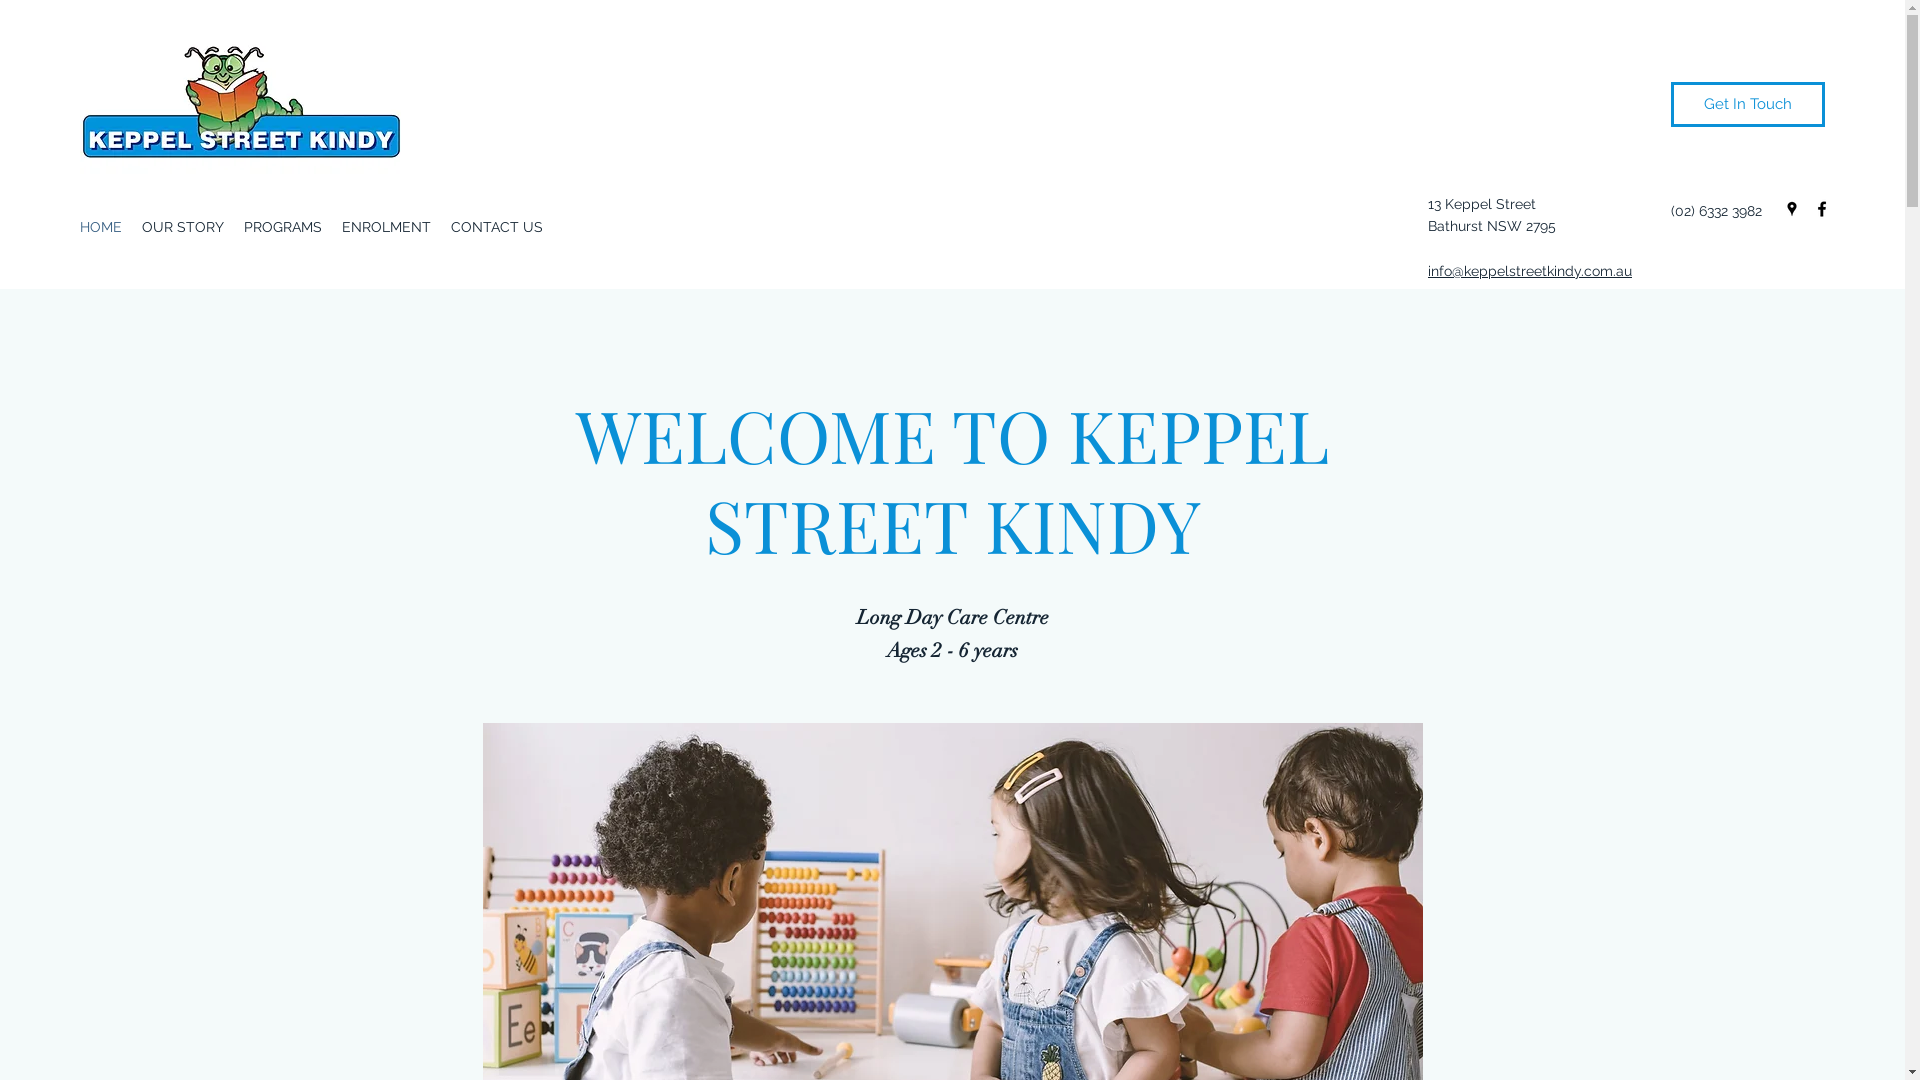 The width and height of the screenshot is (1920, 1080). What do you see at coordinates (183, 227) in the screenshot?
I see `OUR STORY` at bounding box center [183, 227].